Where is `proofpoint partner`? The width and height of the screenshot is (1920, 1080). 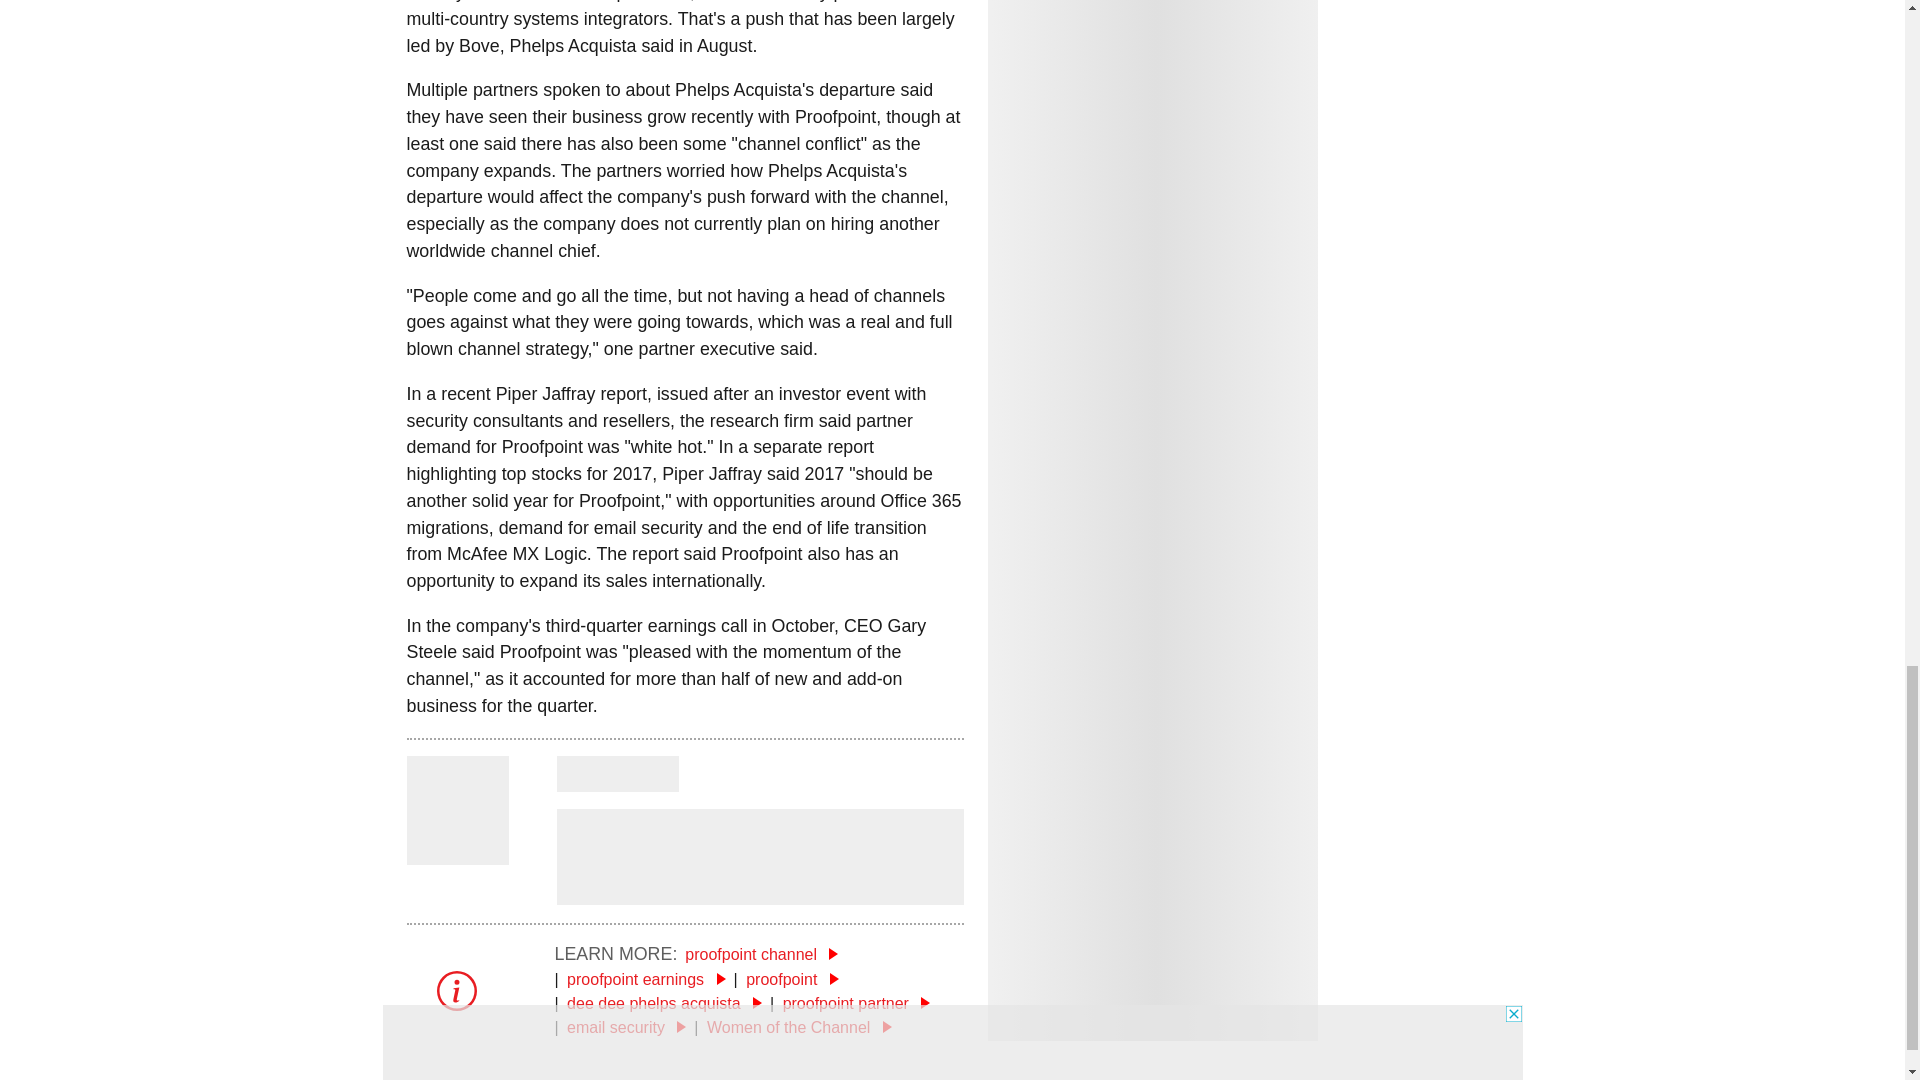 proofpoint partner is located at coordinates (857, 1002).